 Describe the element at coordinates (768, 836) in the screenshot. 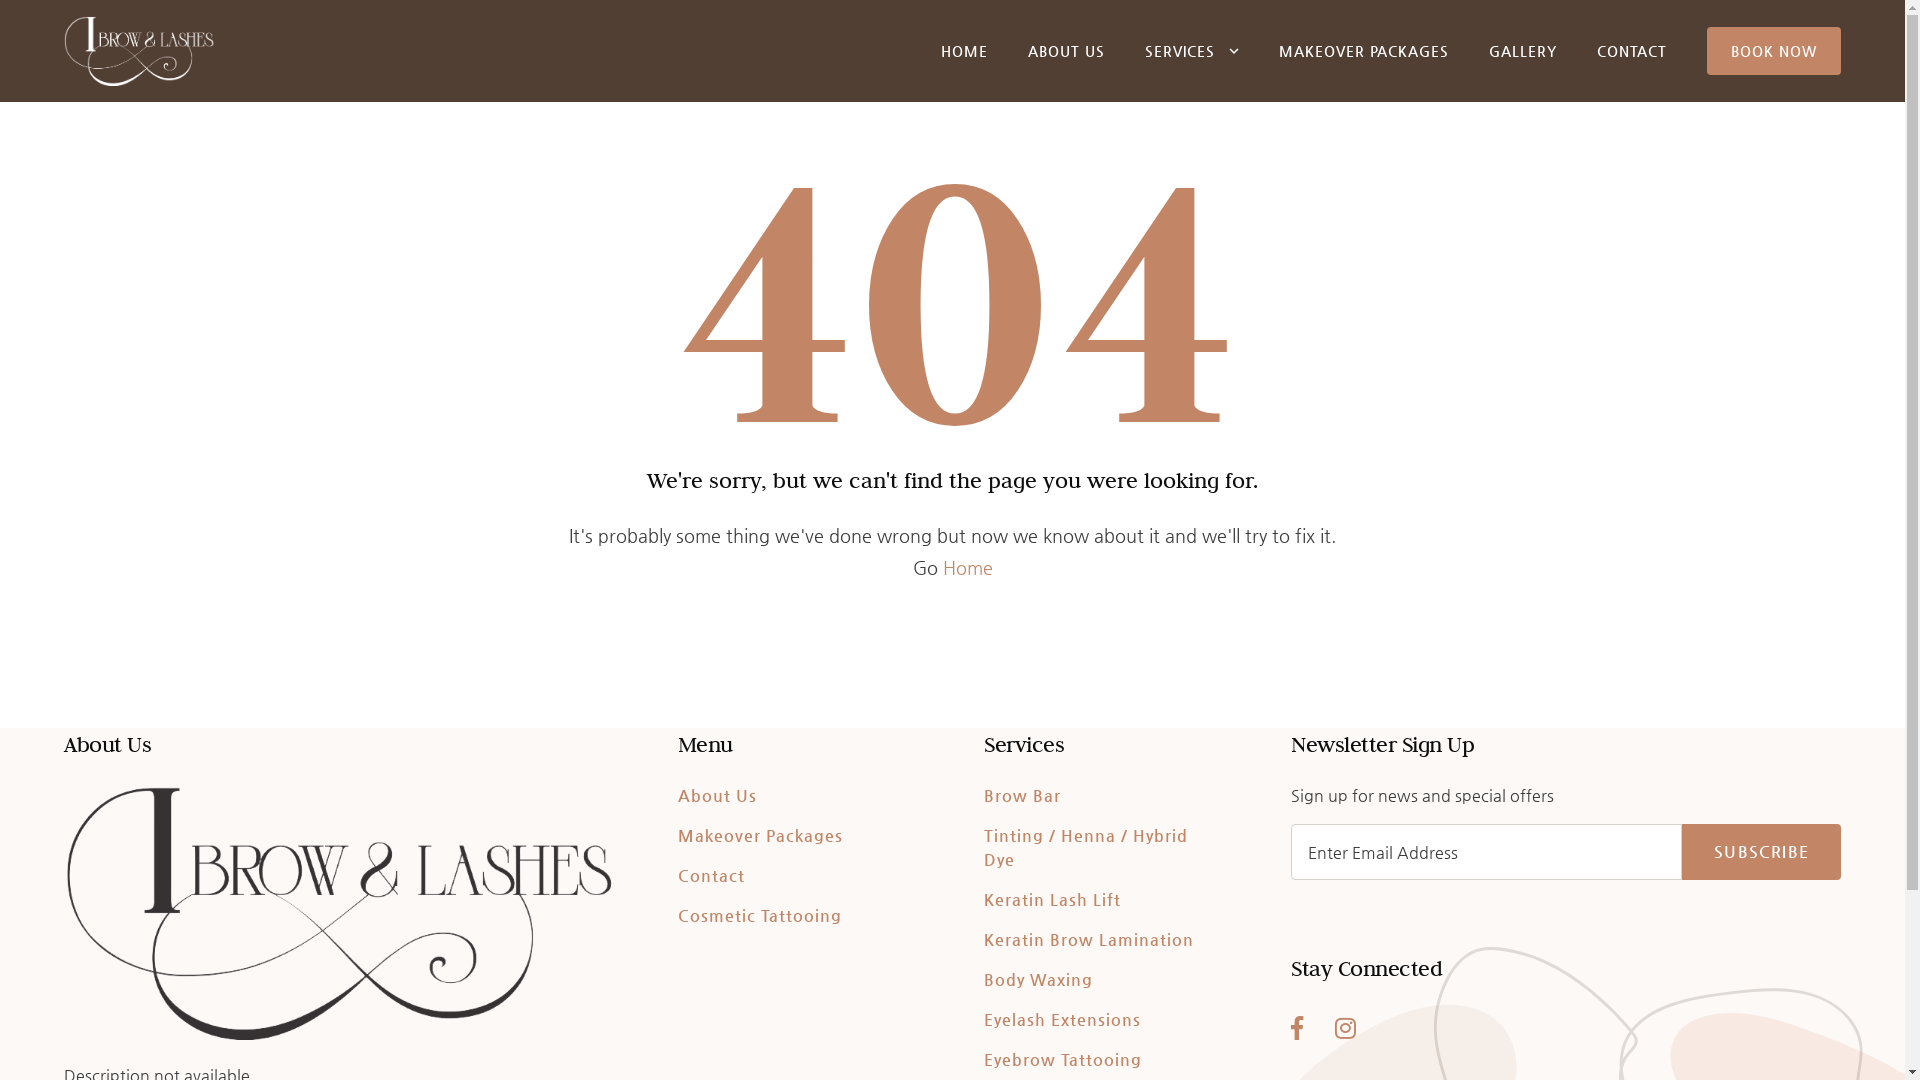

I see `Makeover Packages` at that location.